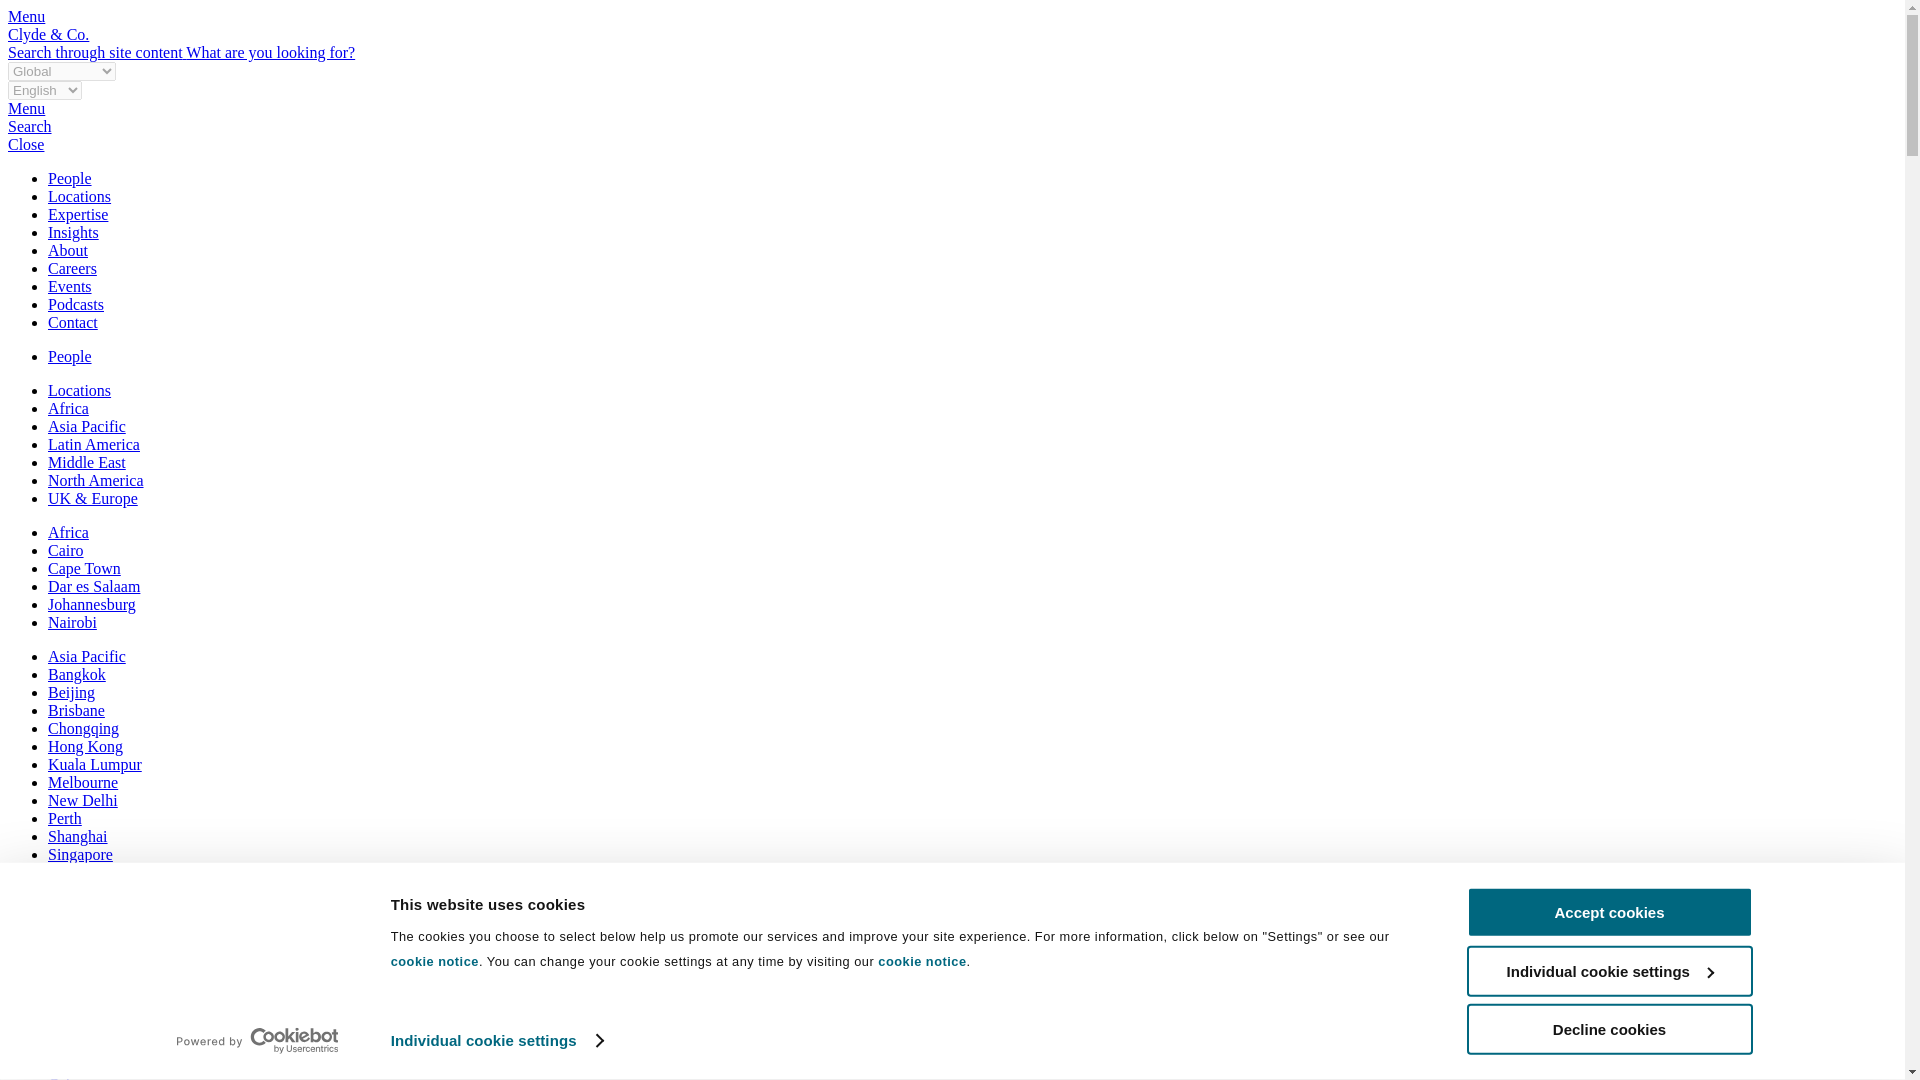 The height and width of the screenshot is (1080, 1920). I want to click on Individual cookie settings, so click(496, 1041).